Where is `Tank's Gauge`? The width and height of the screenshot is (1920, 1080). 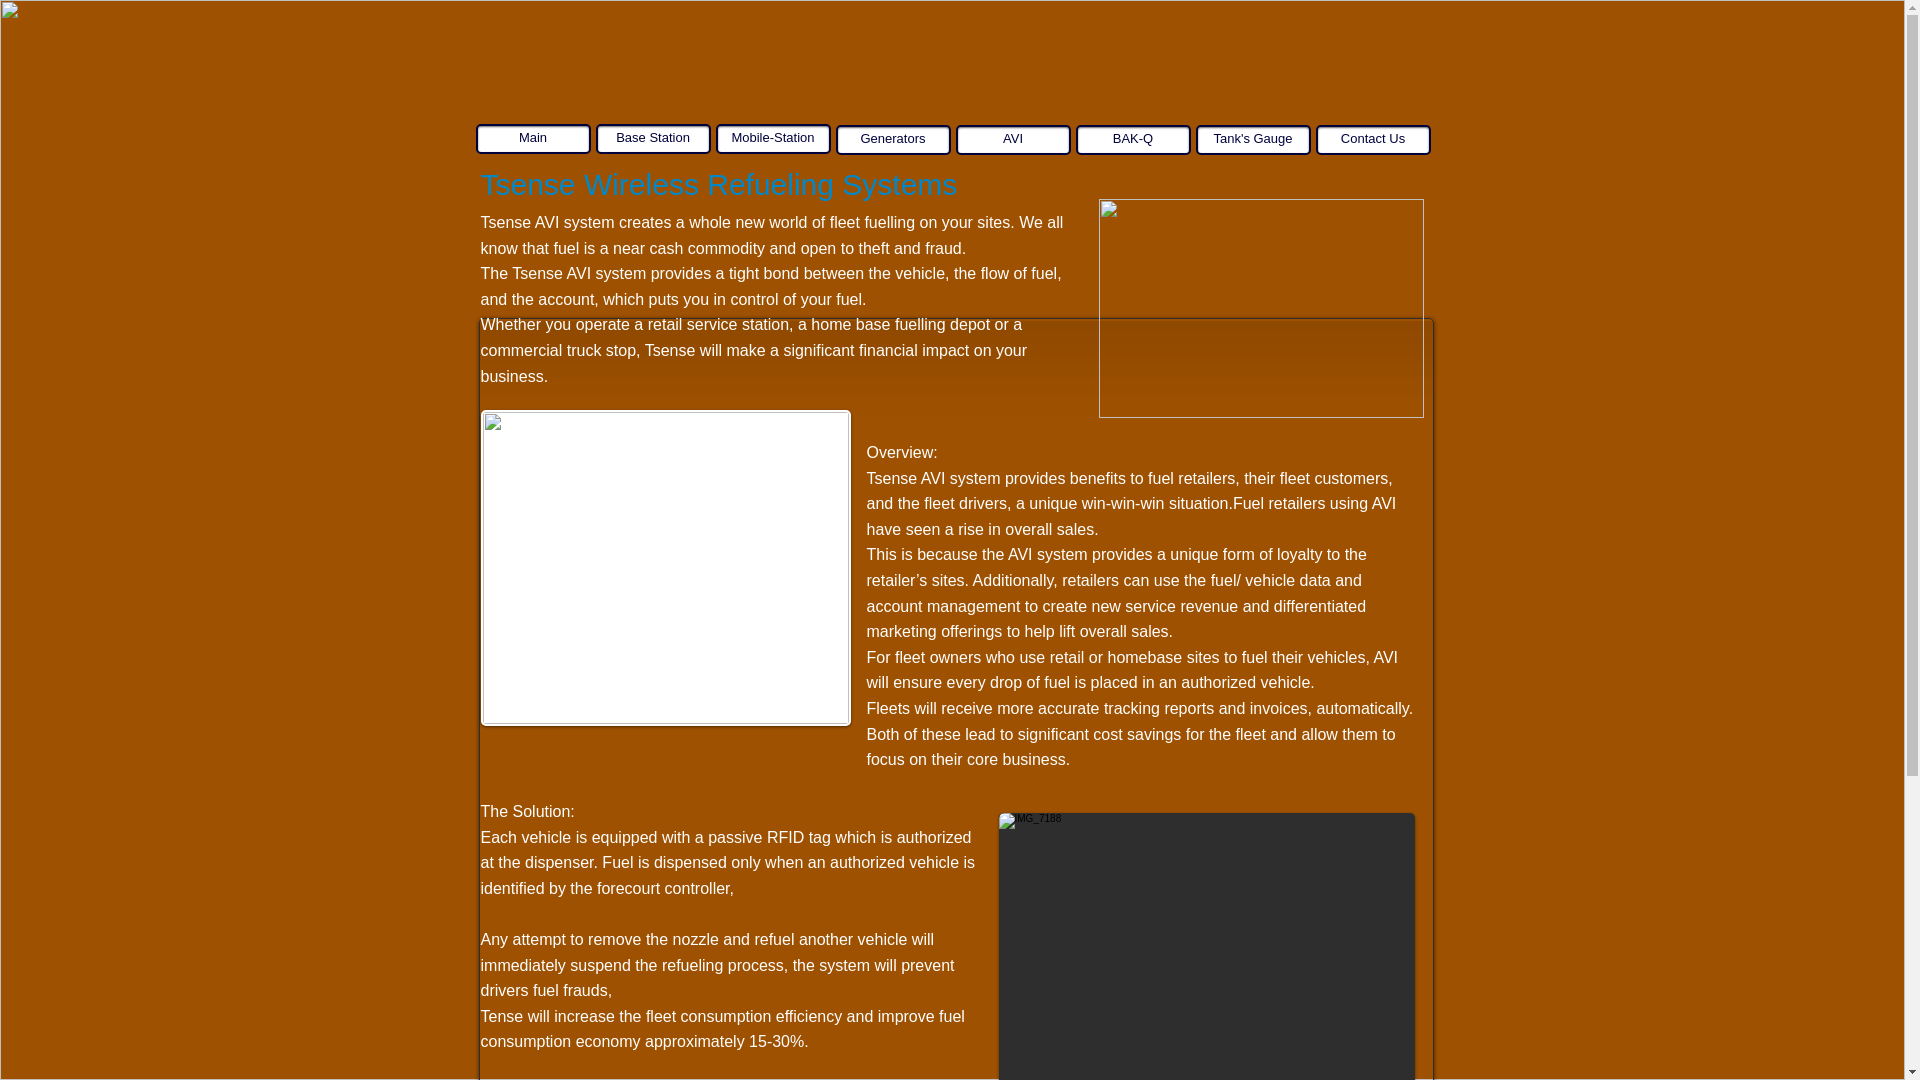
Tank's Gauge is located at coordinates (1254, 140).